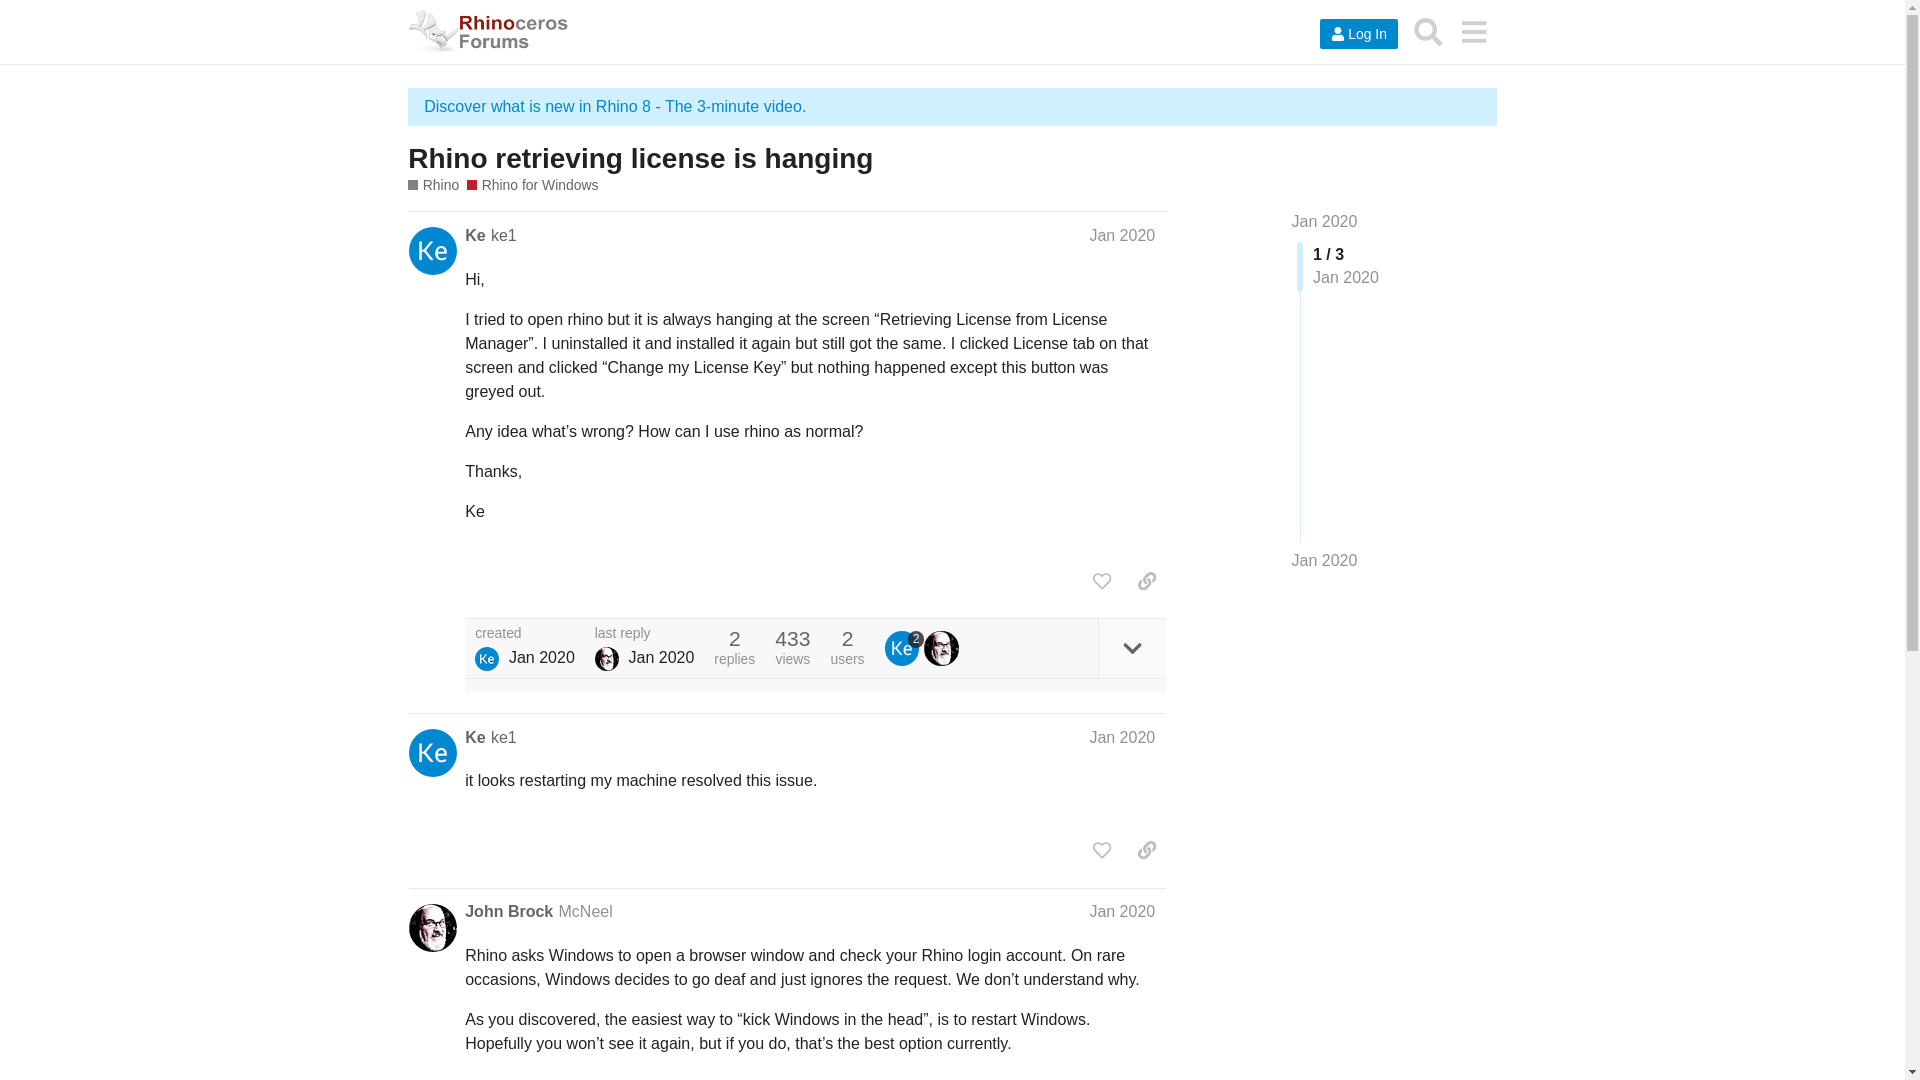 This screenshot has height=1080, width=1920. I want to click on Ke, so click(474, 236).